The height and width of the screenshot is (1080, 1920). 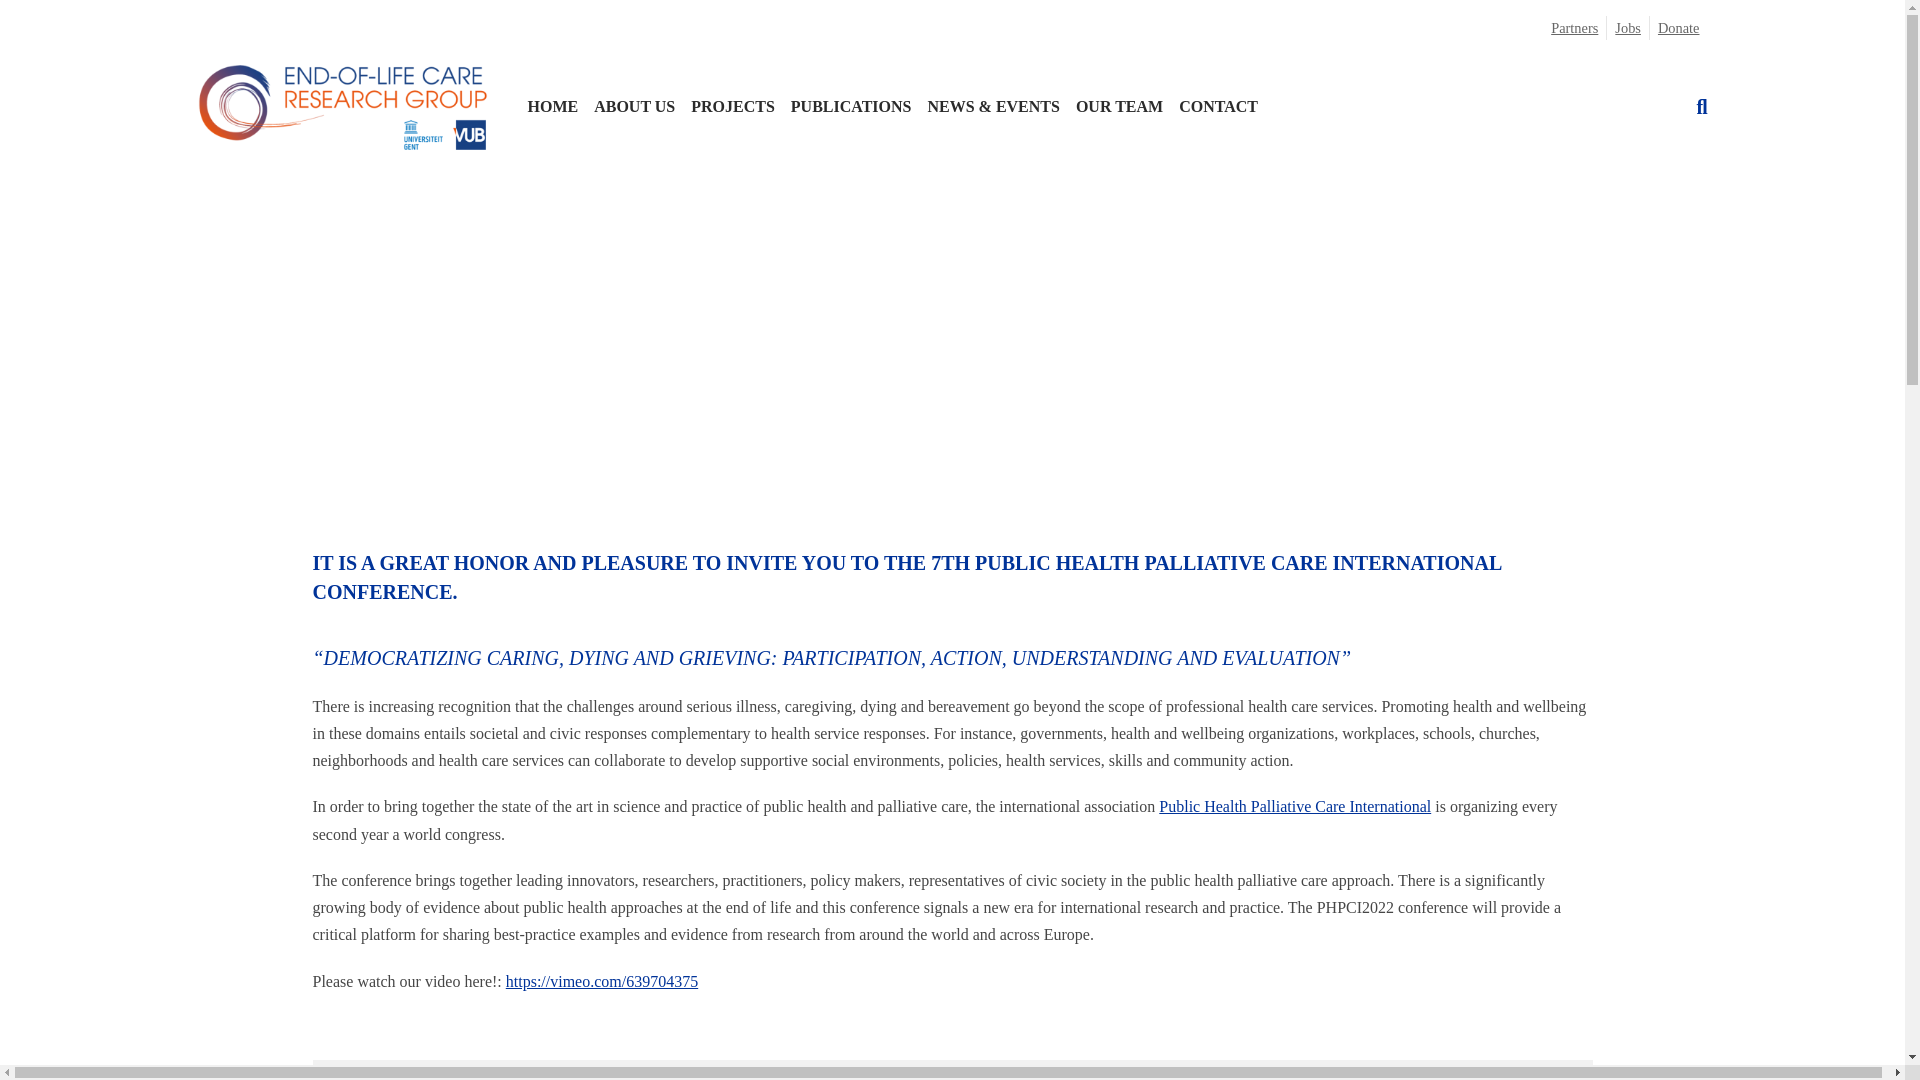 I want to click on HOME, so click(x=554, y=106).